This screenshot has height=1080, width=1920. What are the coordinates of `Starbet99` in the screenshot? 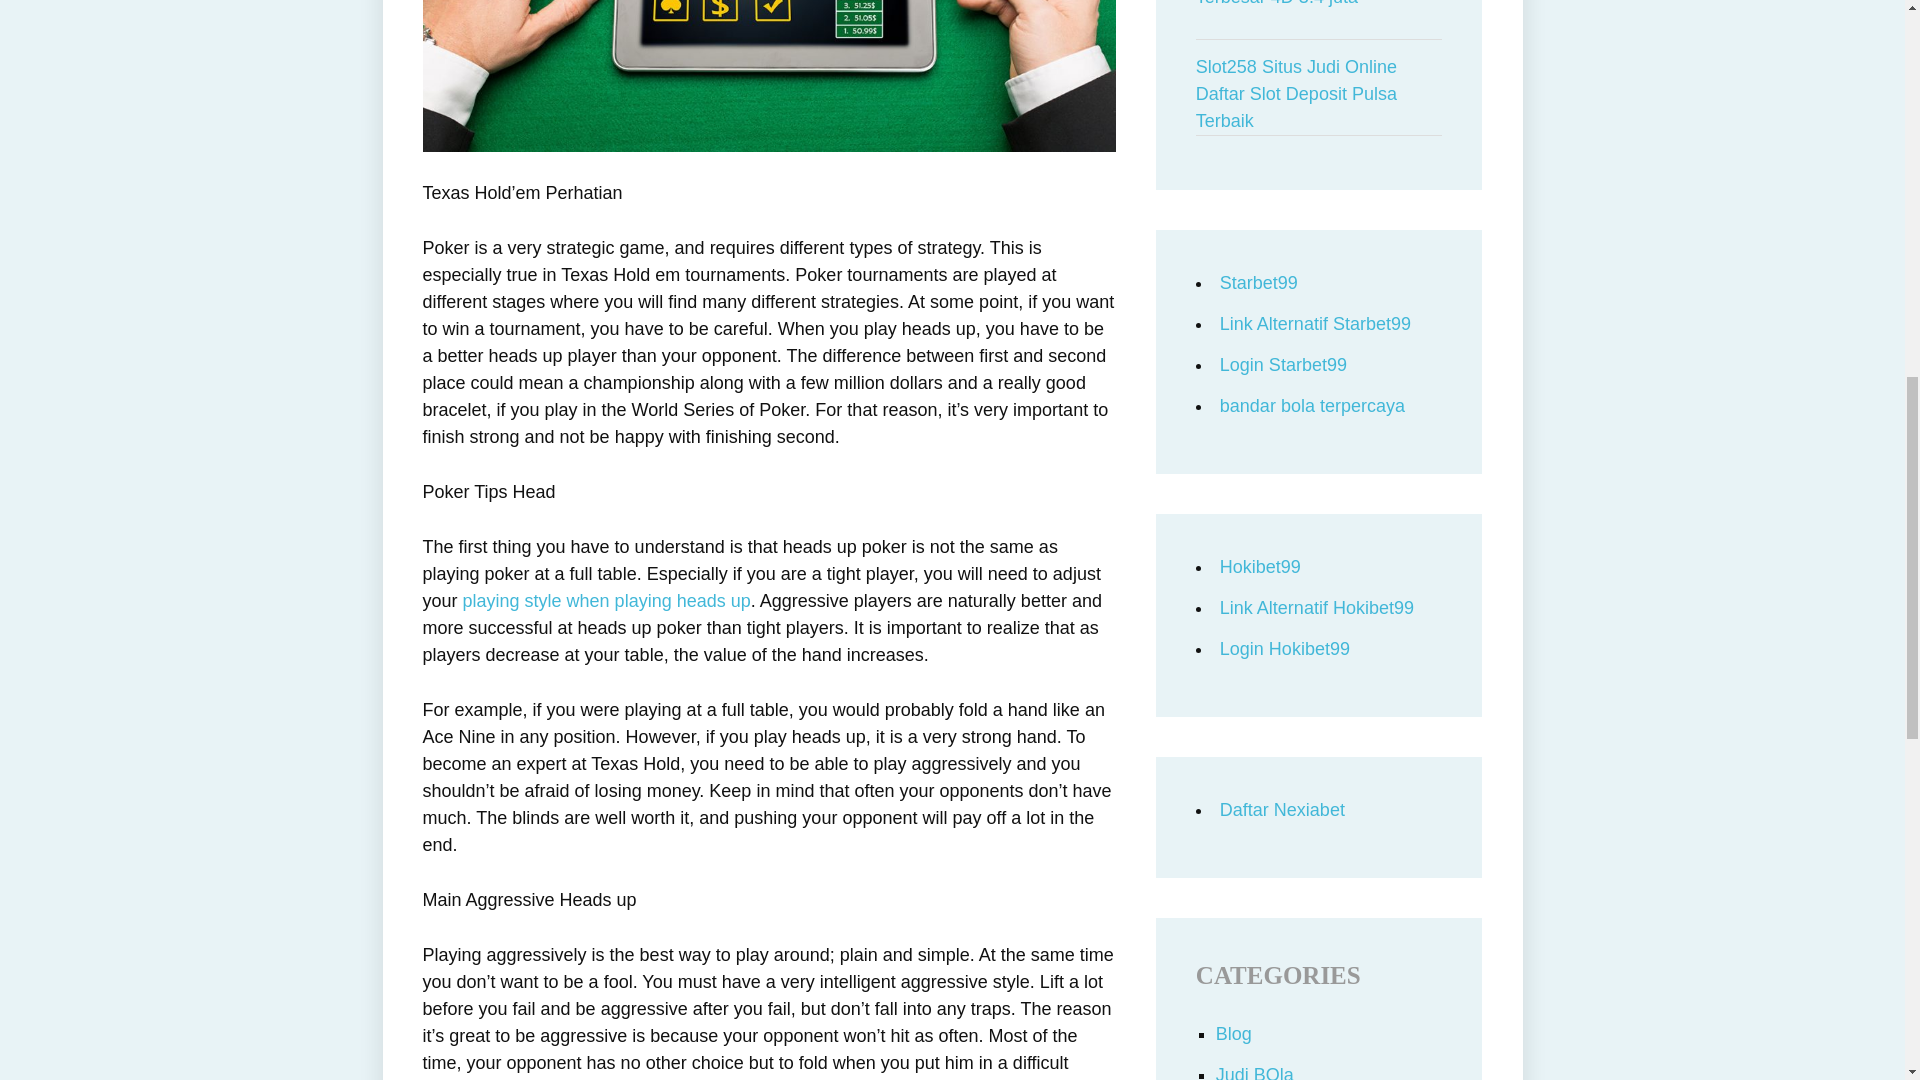 It's located at (1258, 282).